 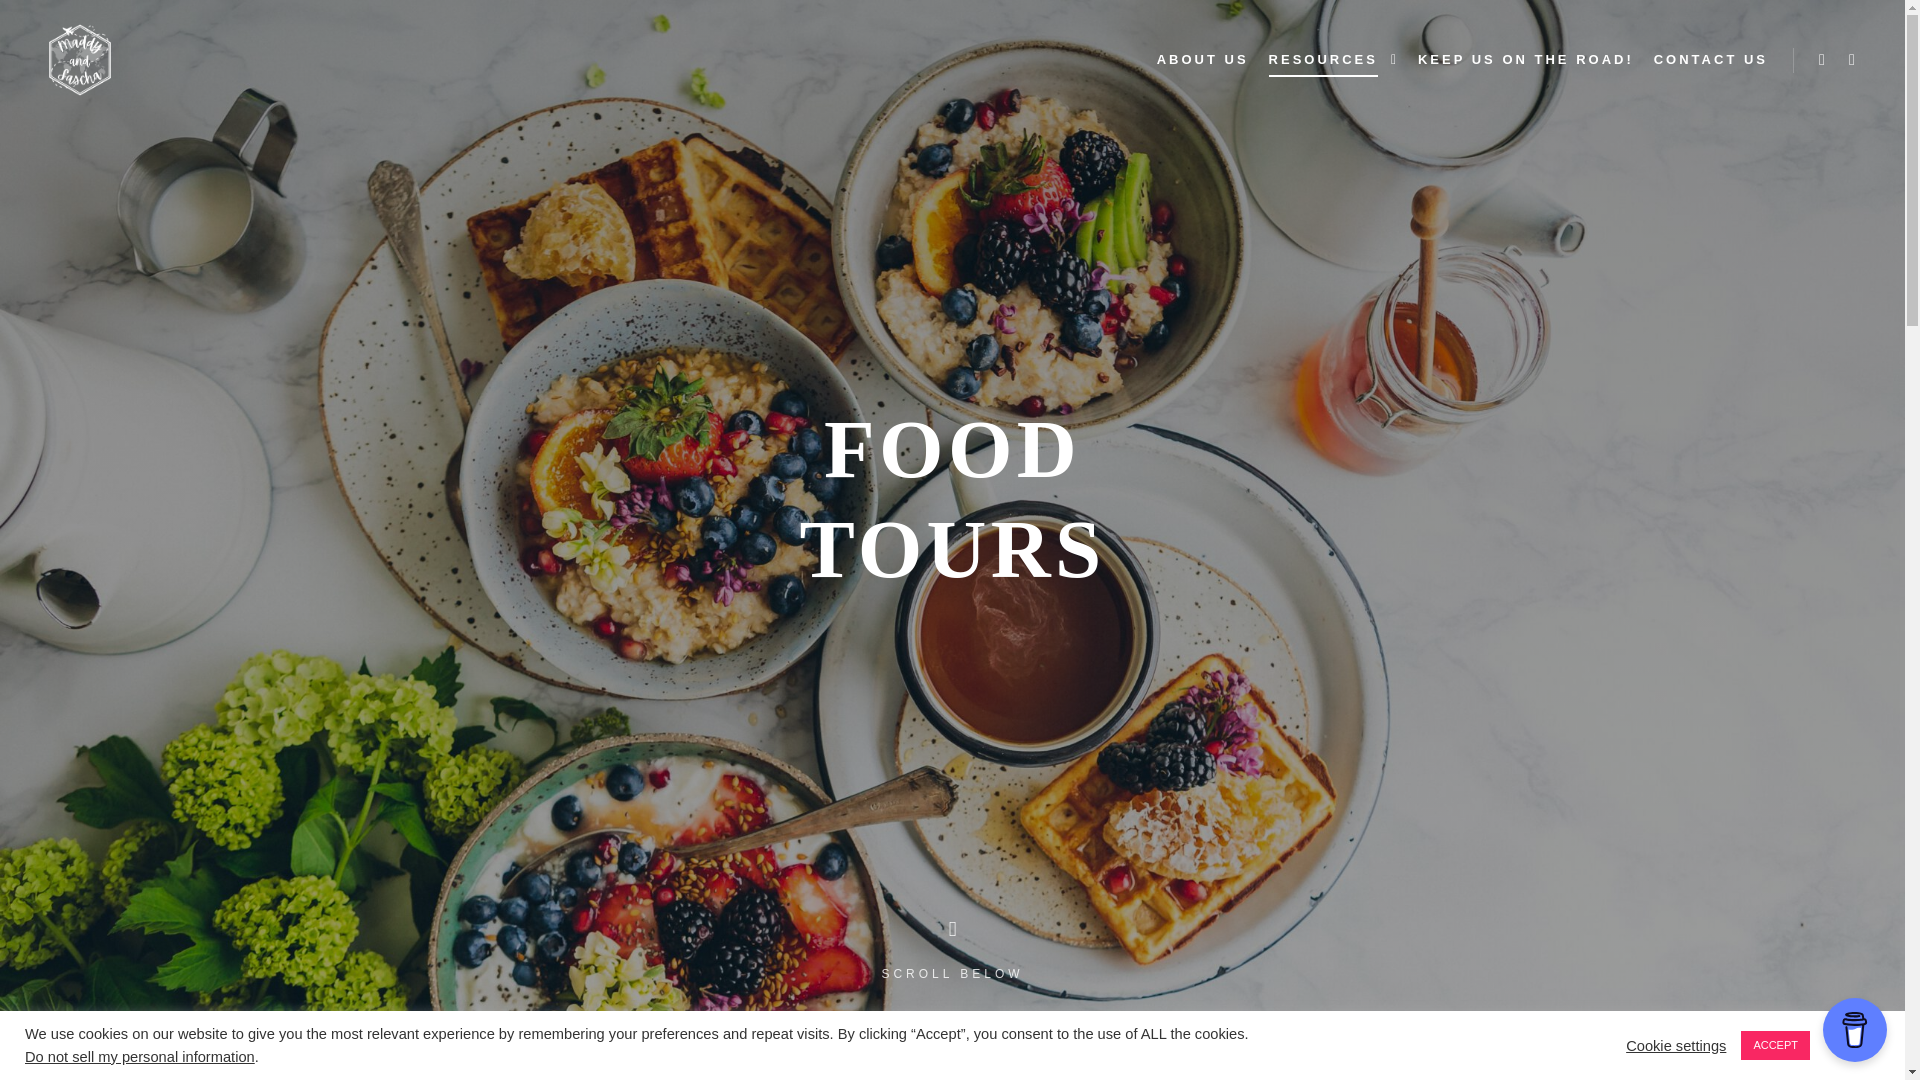 I want to click on KEEP US ON THE ROAD!, so click(x=1525, y=60).